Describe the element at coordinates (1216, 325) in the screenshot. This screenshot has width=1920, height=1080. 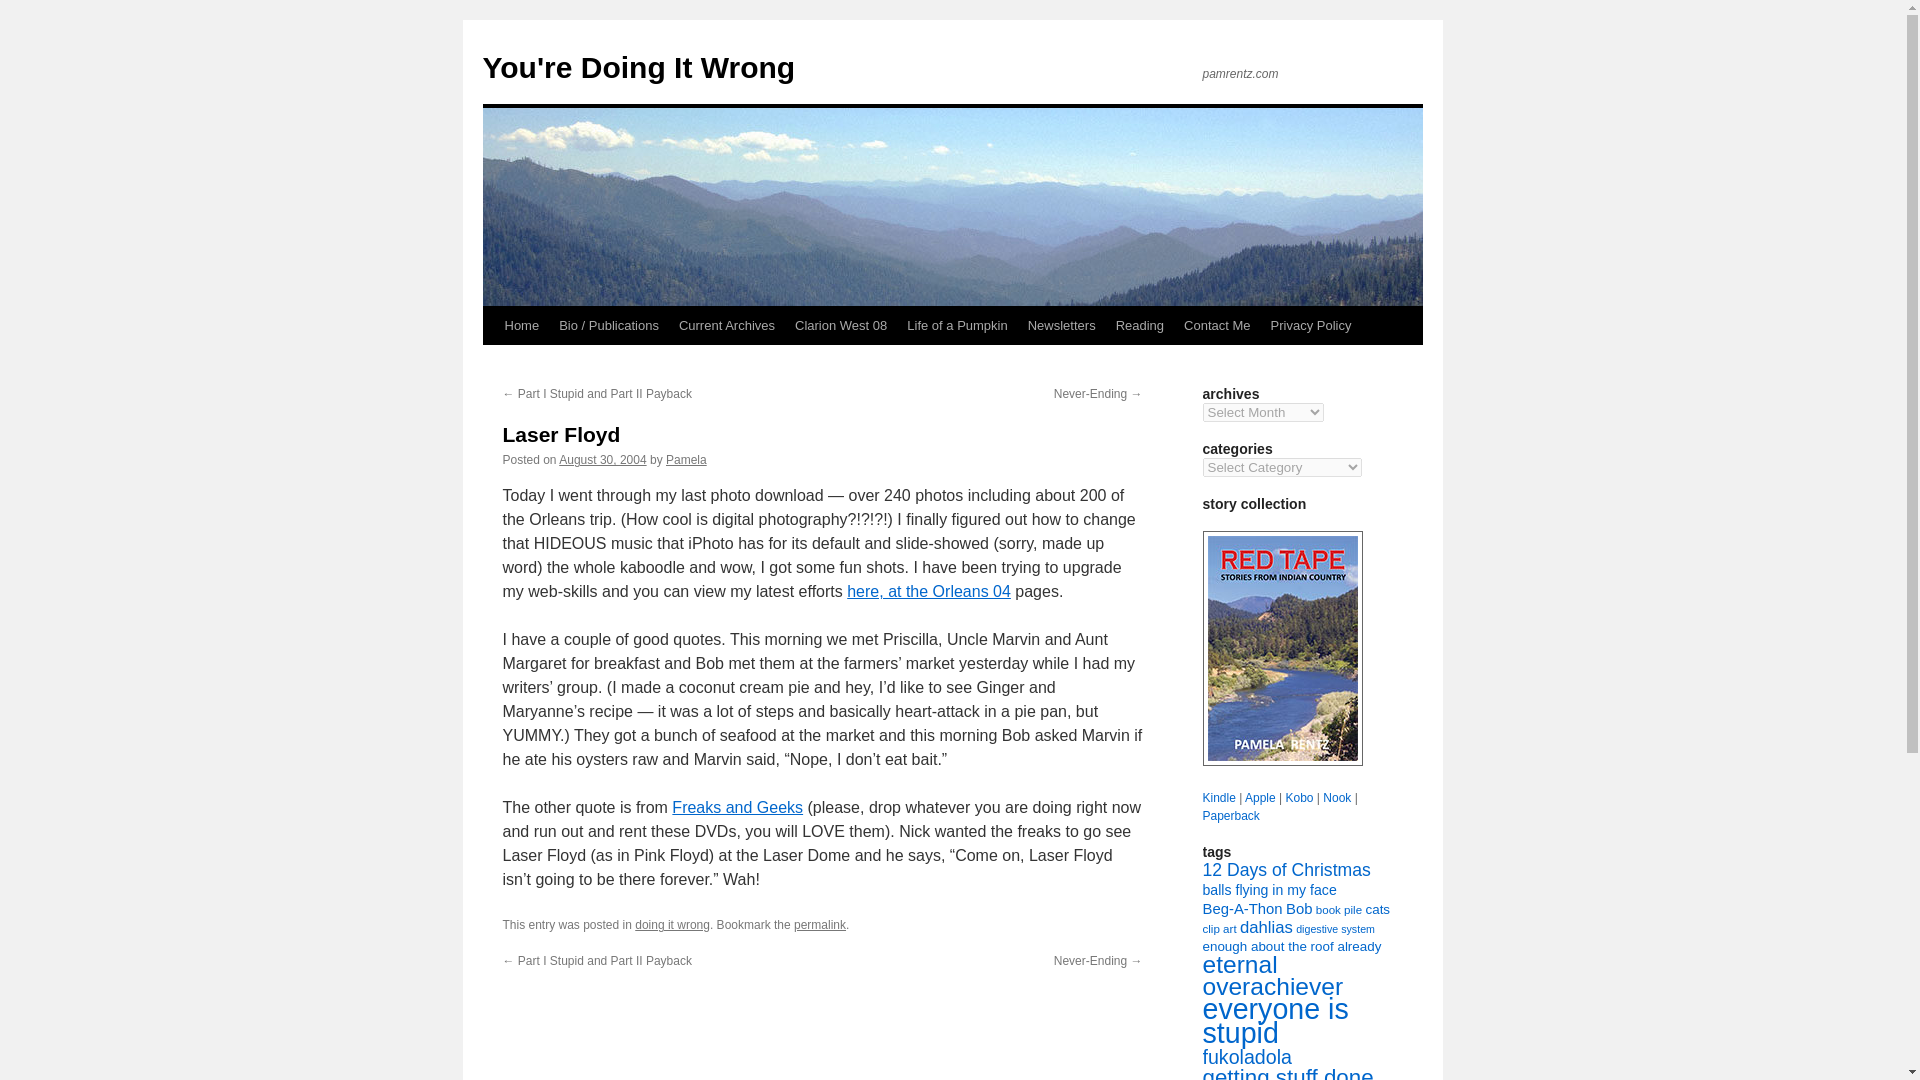
I see `Contact Me` at that location.